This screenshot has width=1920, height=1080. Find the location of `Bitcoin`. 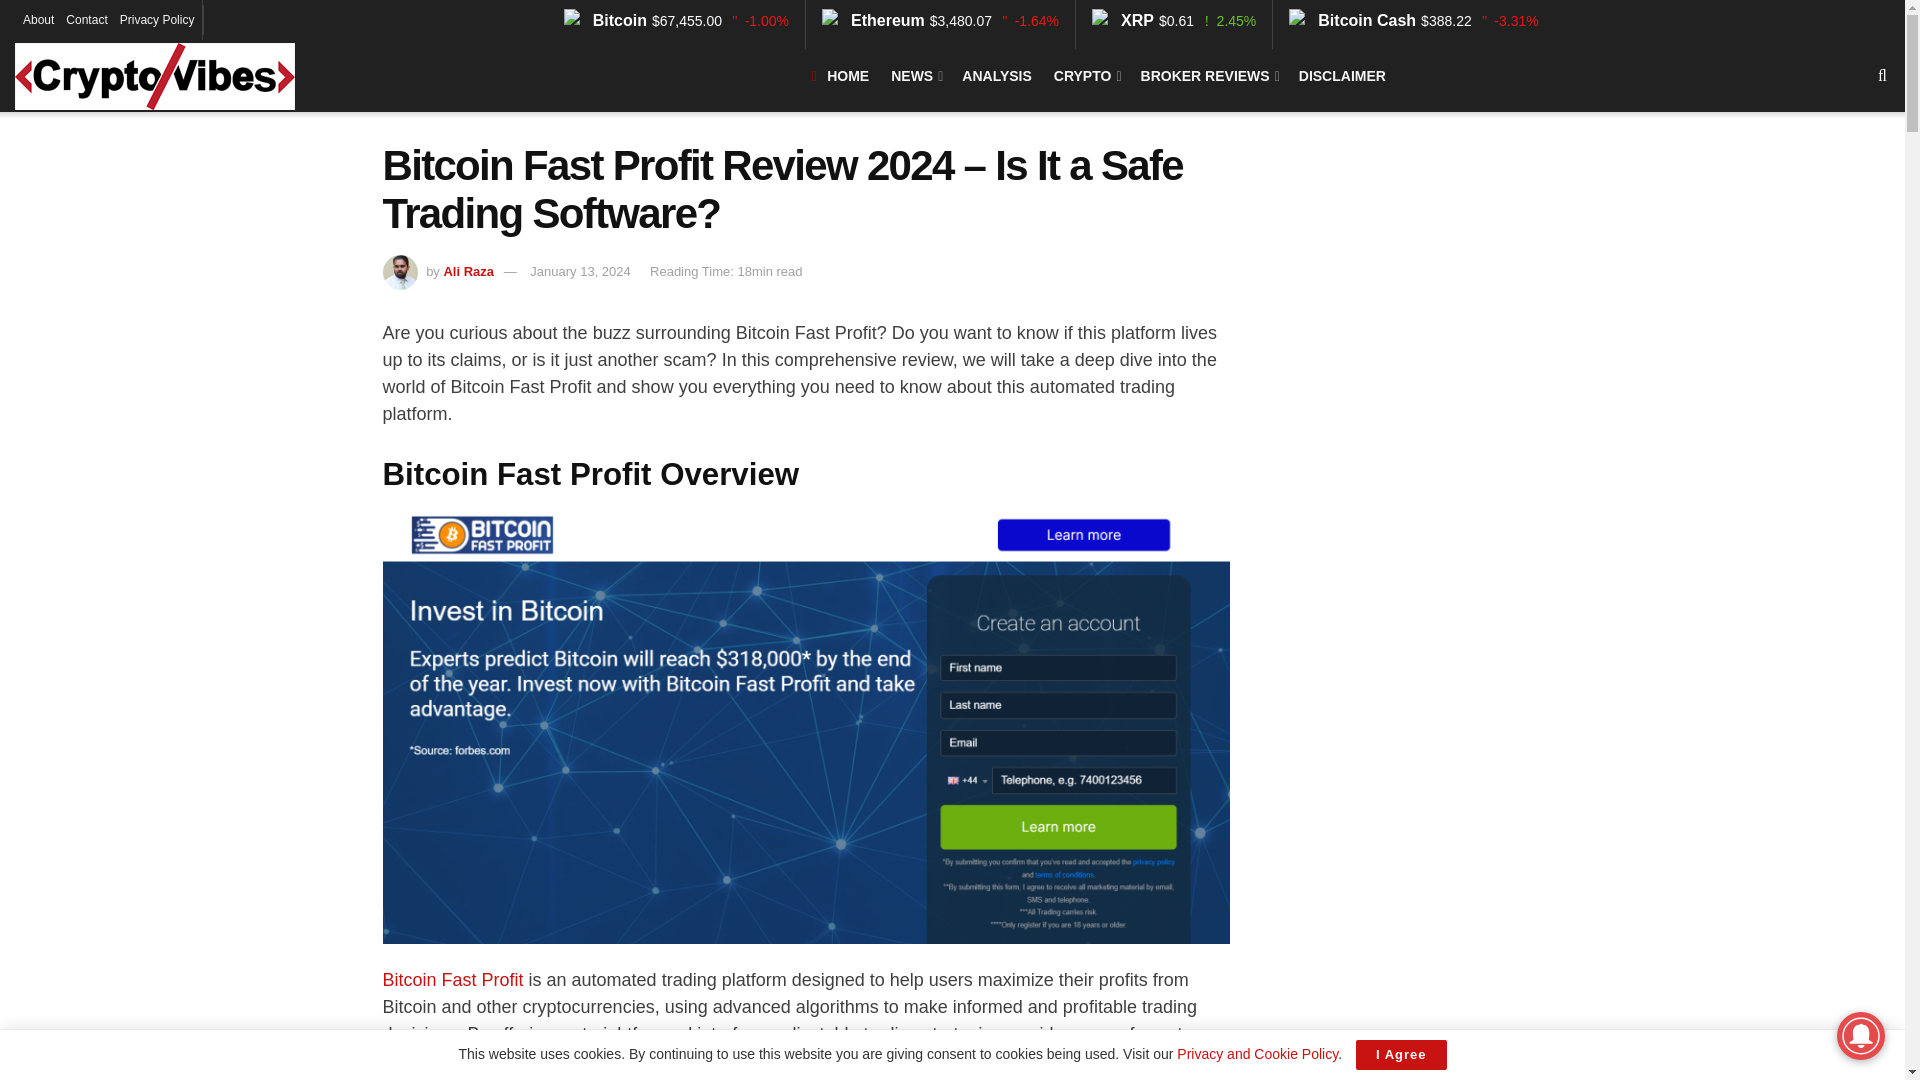

Bitcoin is located at coordinates (608, 18).